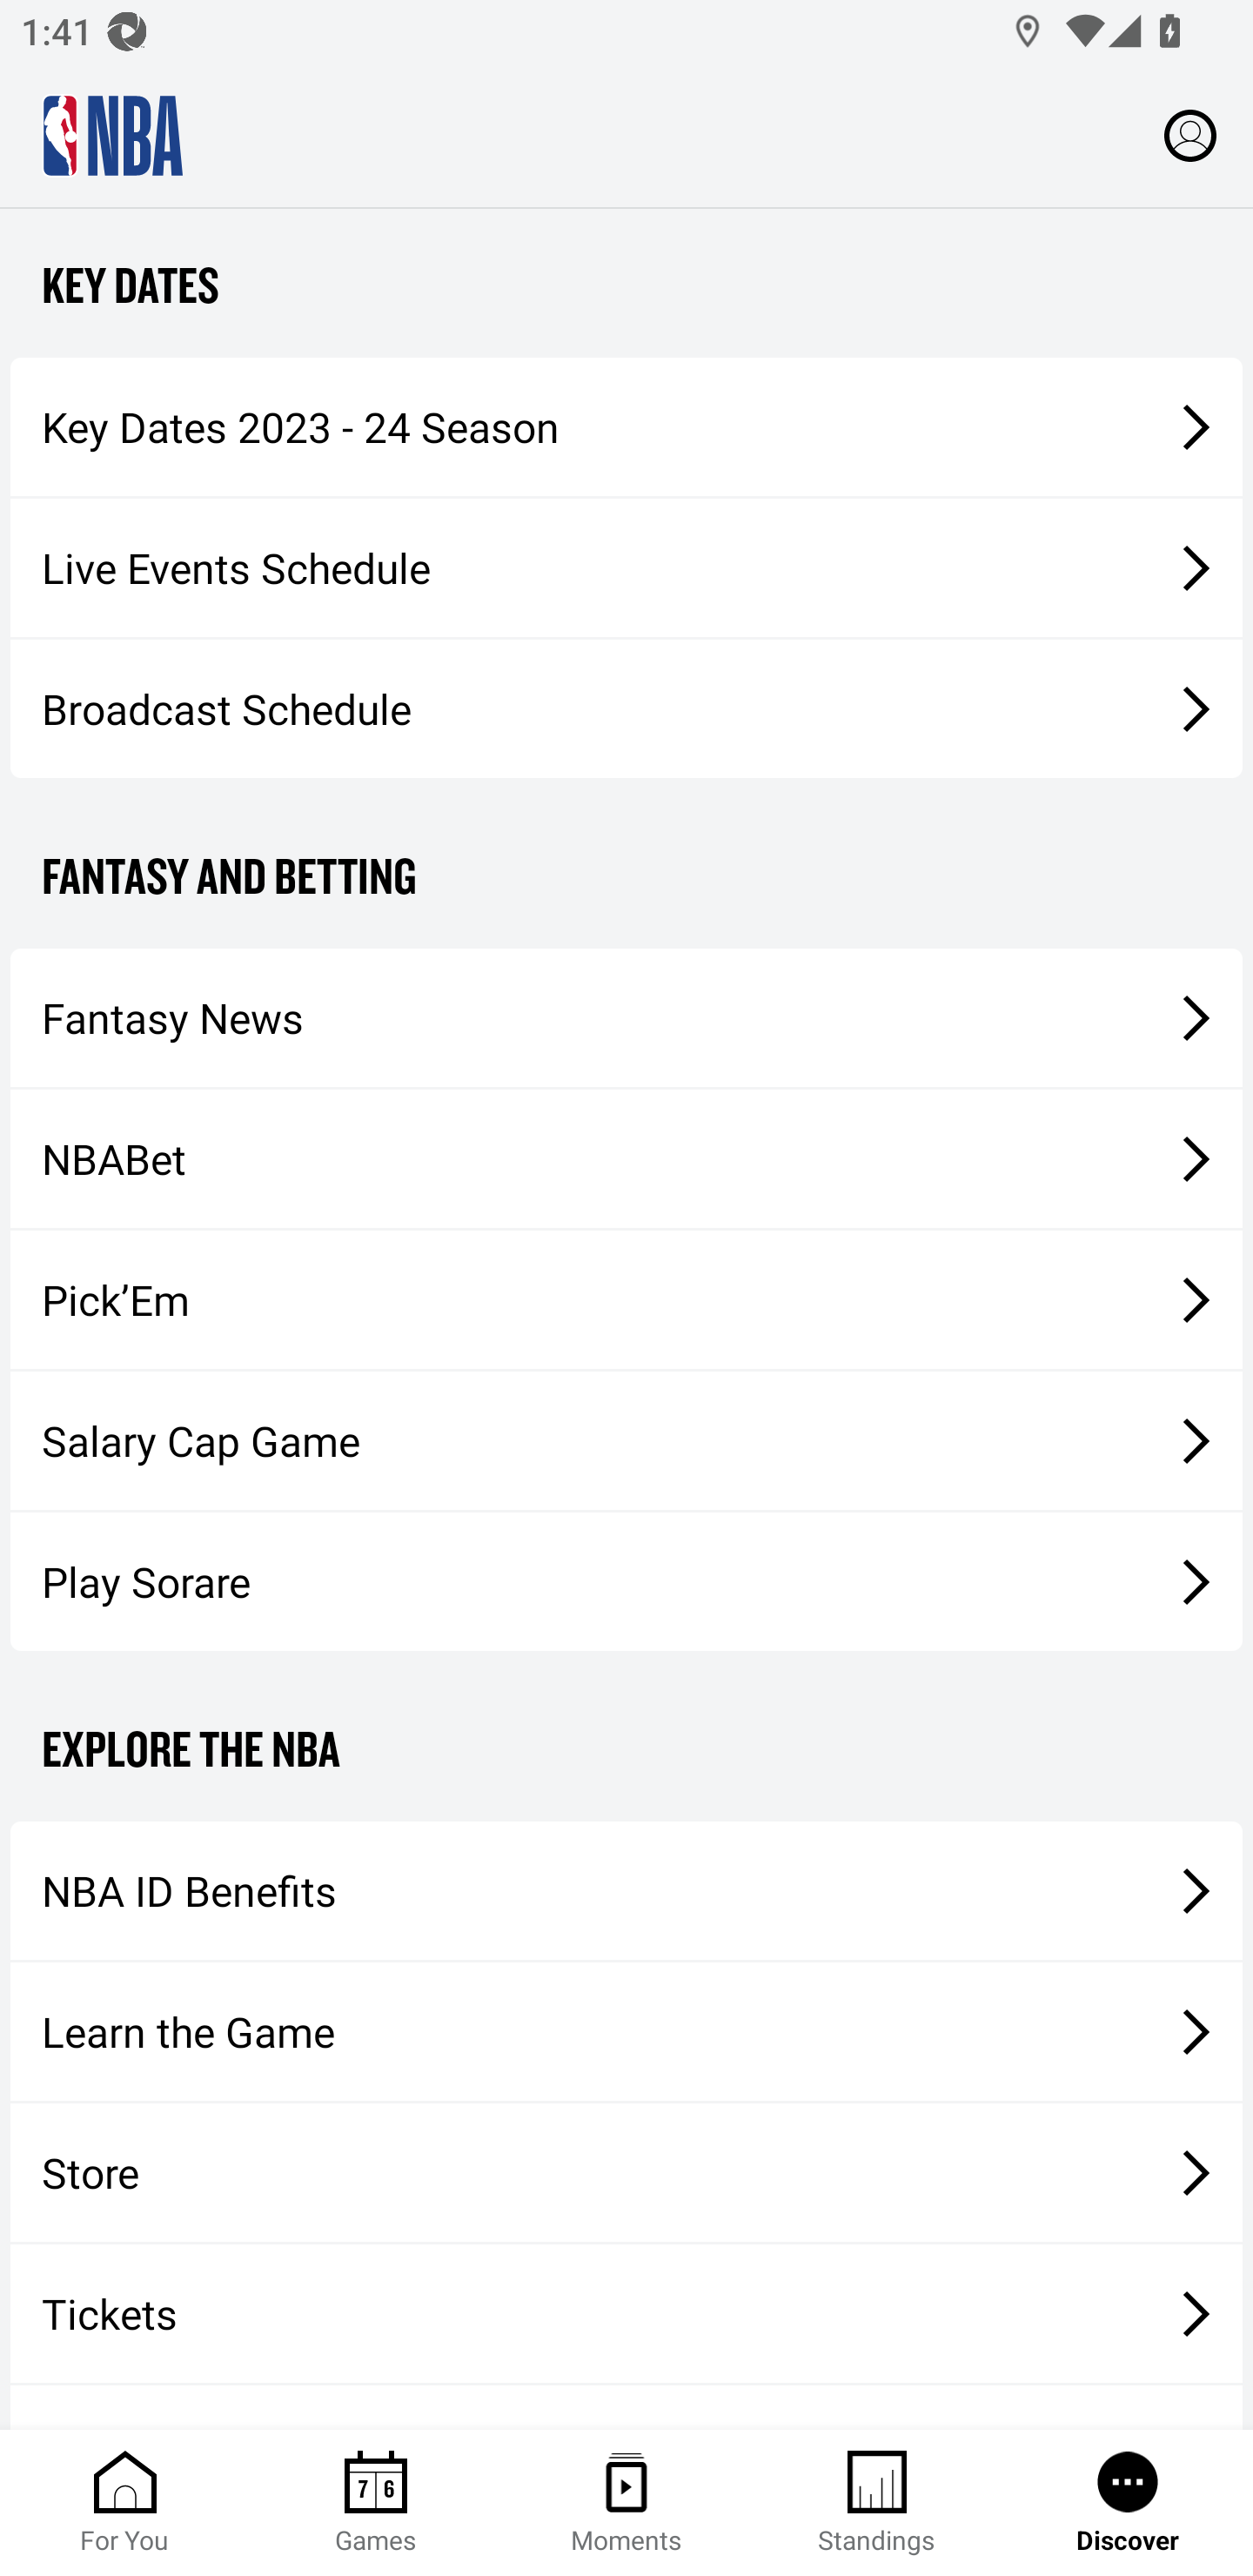 This screenshot has height=2576, width=1253. What do you see at coordinates (626, 2503) in the screenshot?
I see `Moments` at bounding box center [626, 2503].